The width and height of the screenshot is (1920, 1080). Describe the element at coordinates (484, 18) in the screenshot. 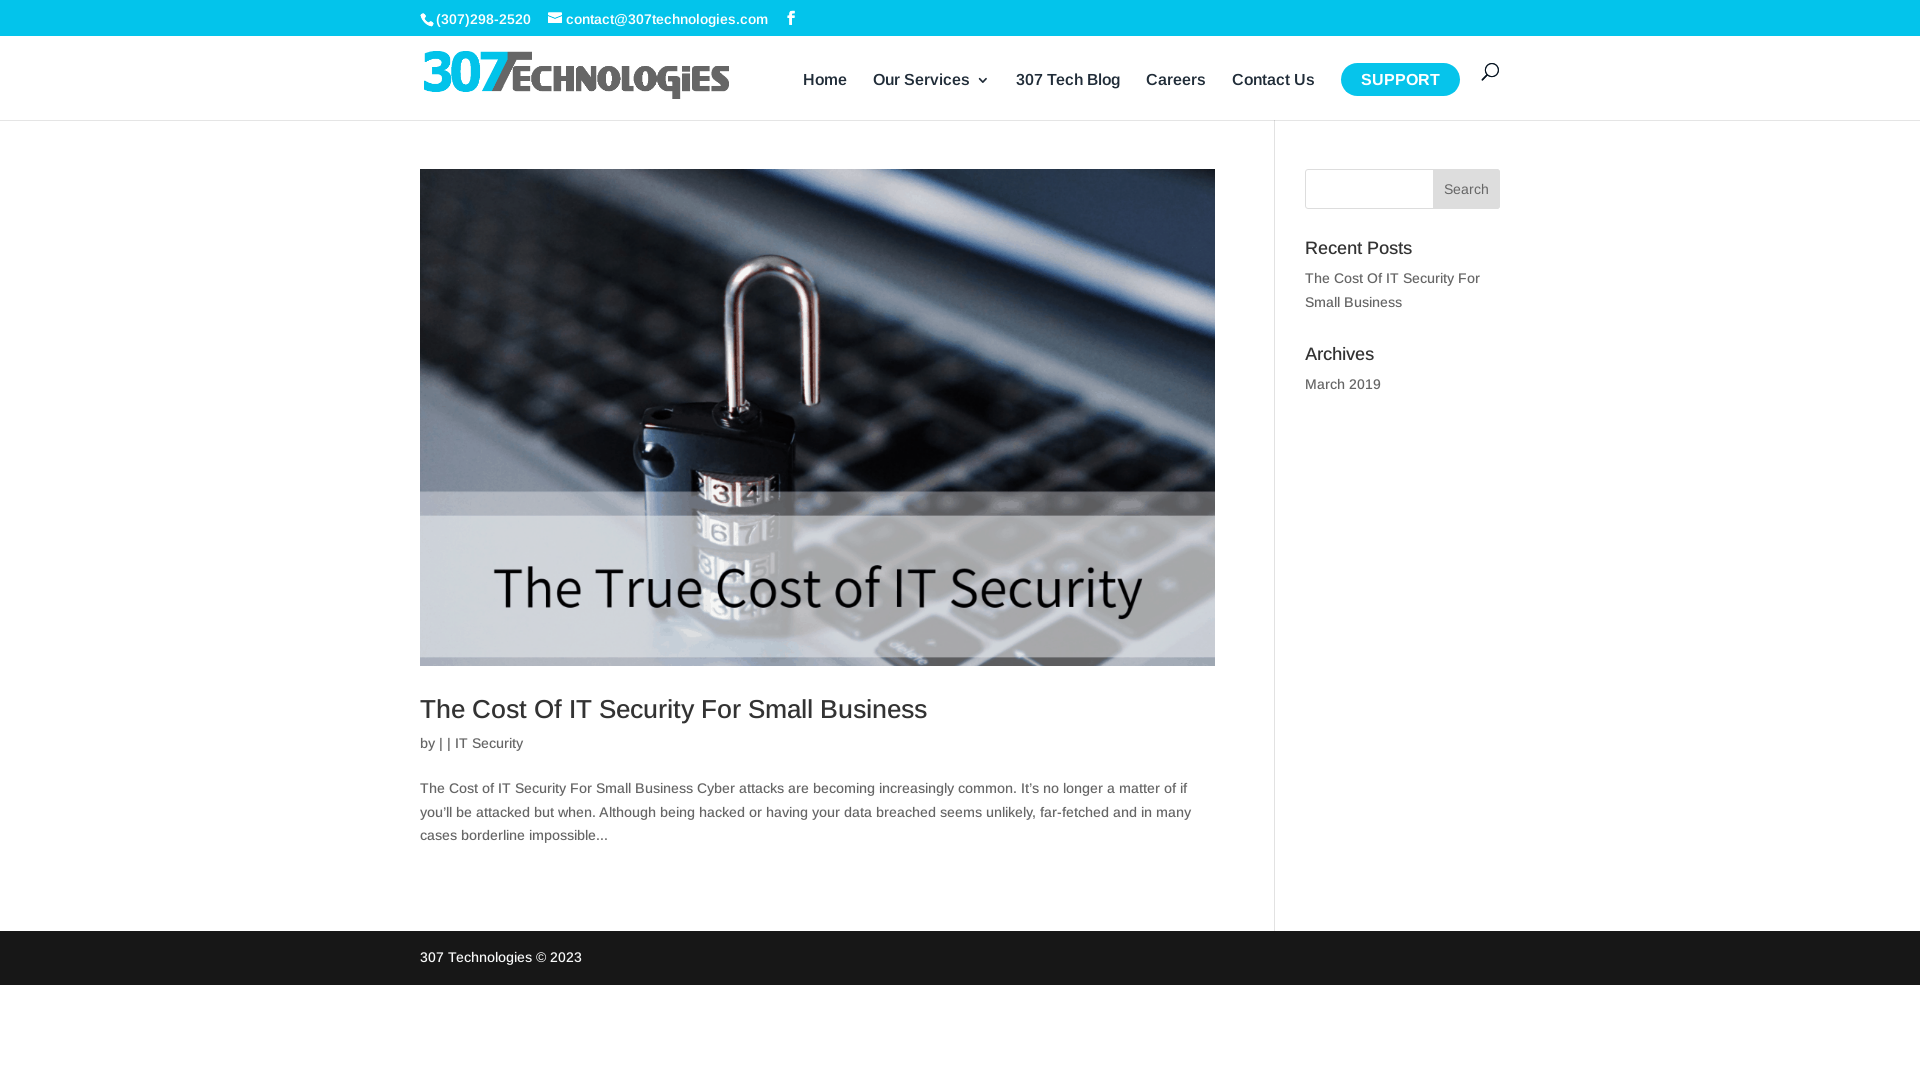

I see `(307)298-2520` at that location.